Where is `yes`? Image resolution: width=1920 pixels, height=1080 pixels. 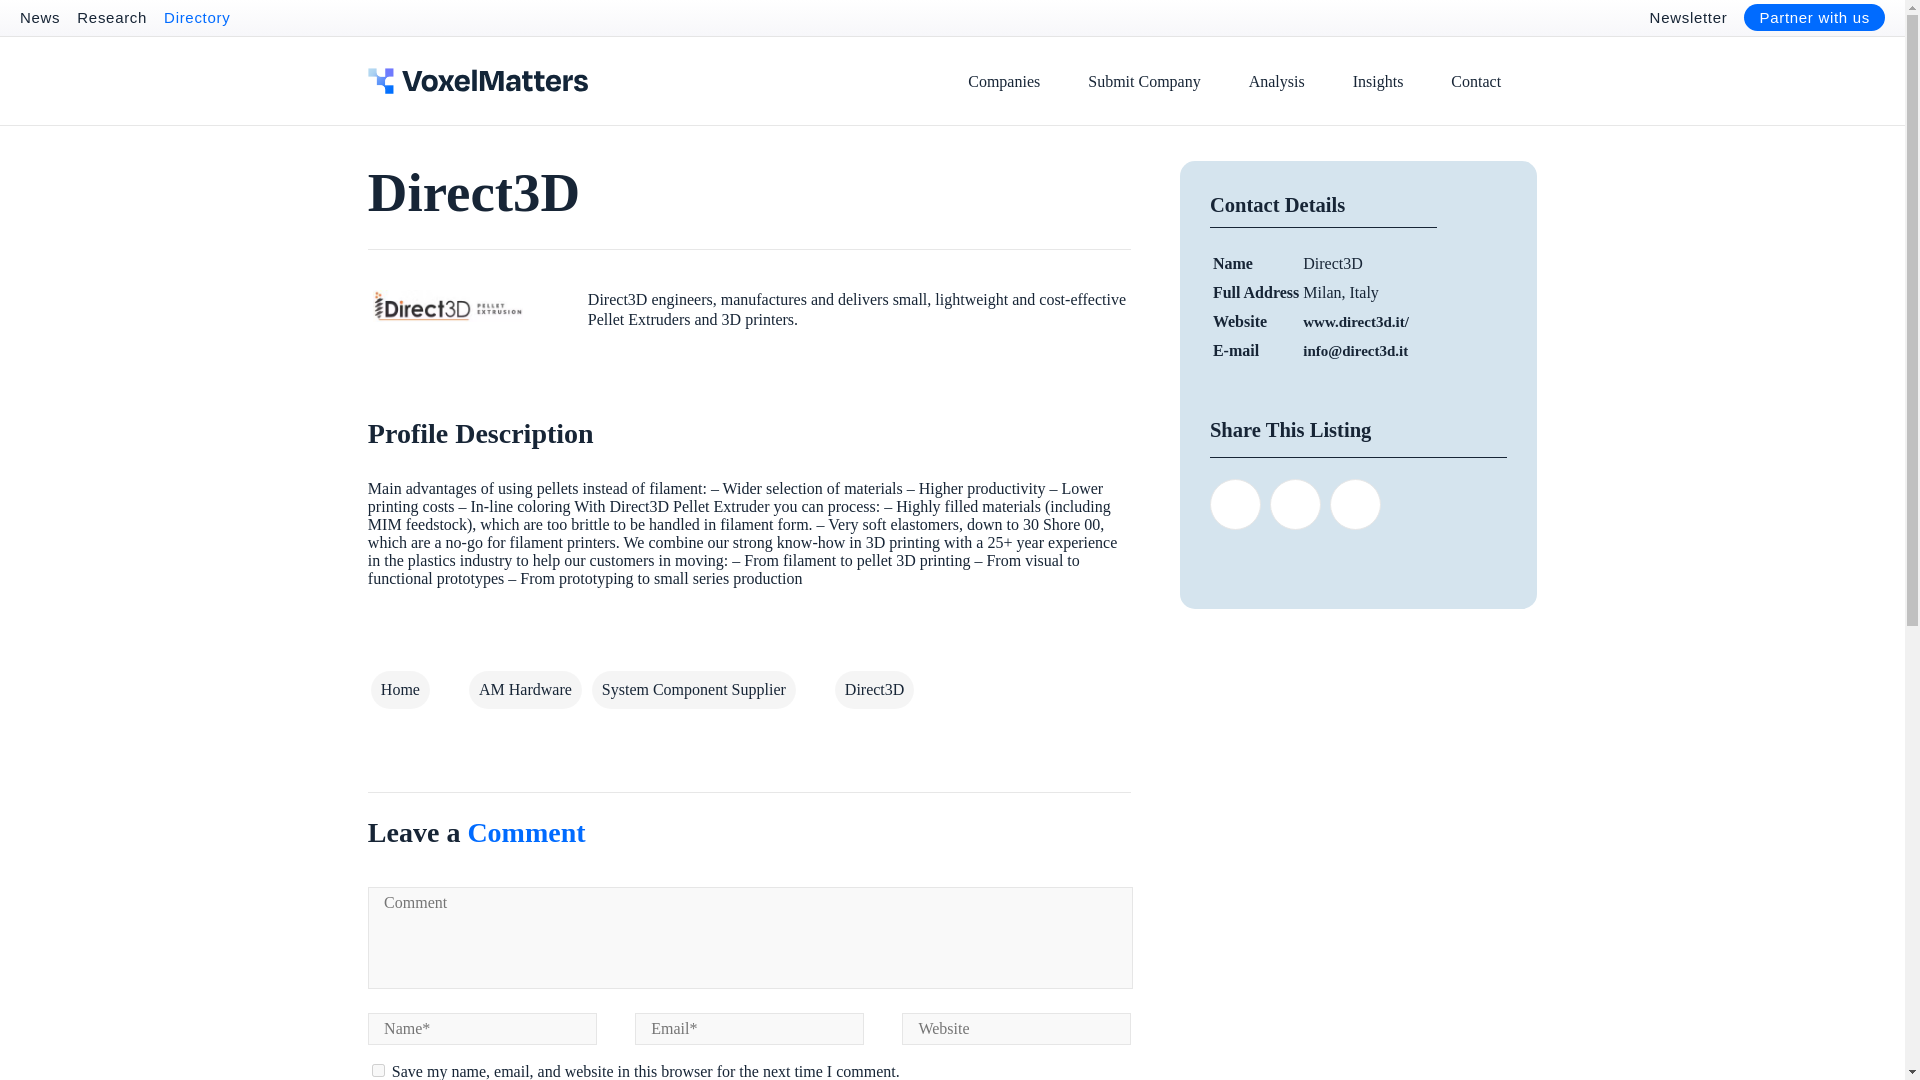
yes is located at coordinates (378, 1070).